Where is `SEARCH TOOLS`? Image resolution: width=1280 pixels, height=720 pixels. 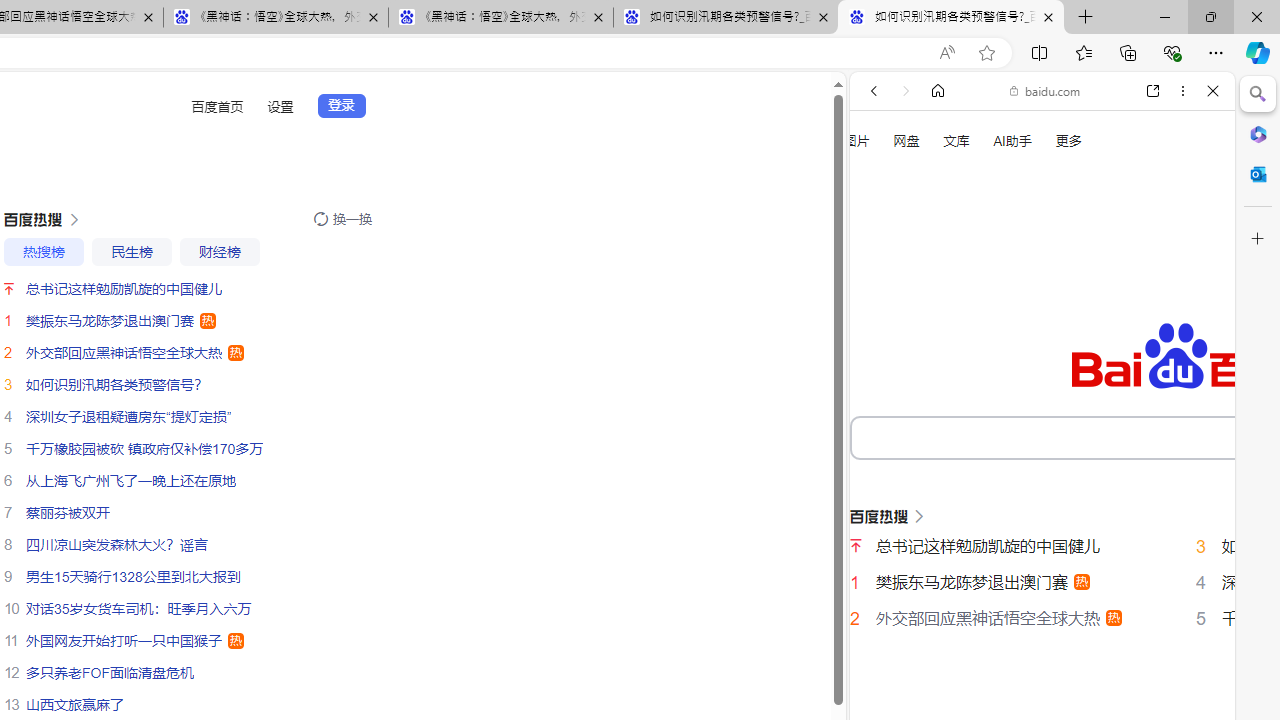
SEARCH TOOLS is located at coordinates (1093, 339).